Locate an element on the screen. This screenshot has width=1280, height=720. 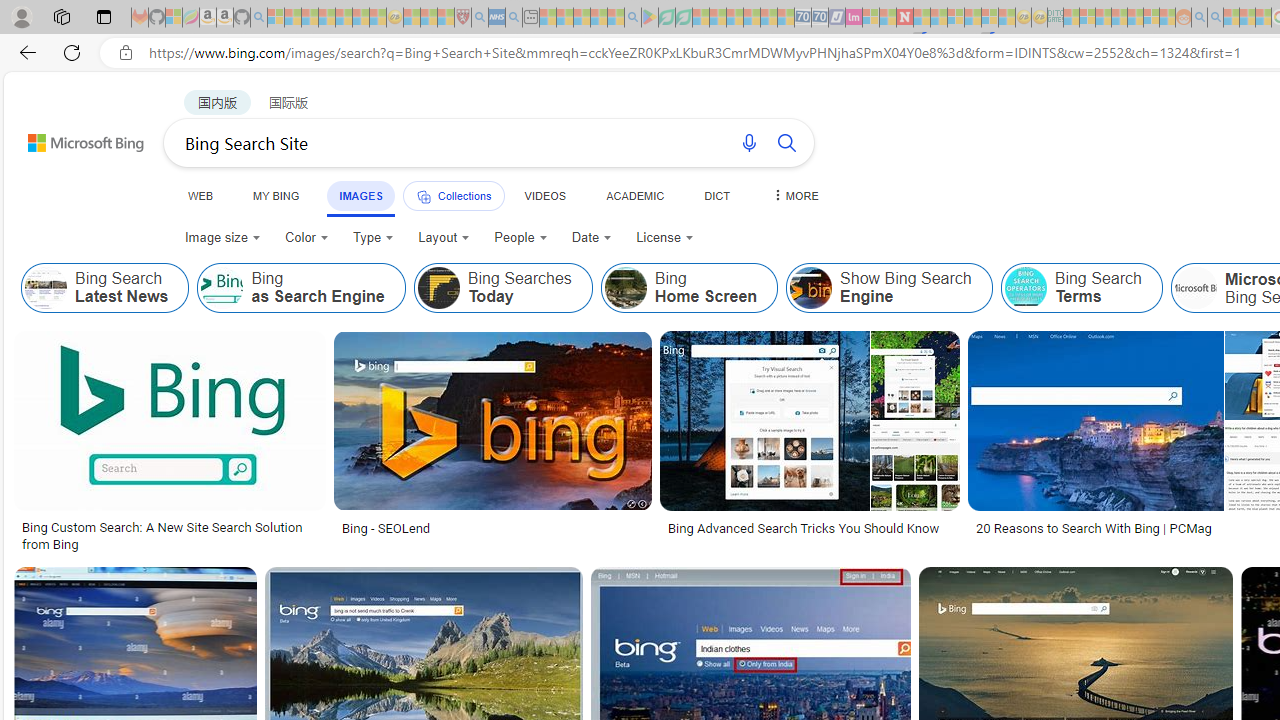
Search button is located at coordinates (786, 142).